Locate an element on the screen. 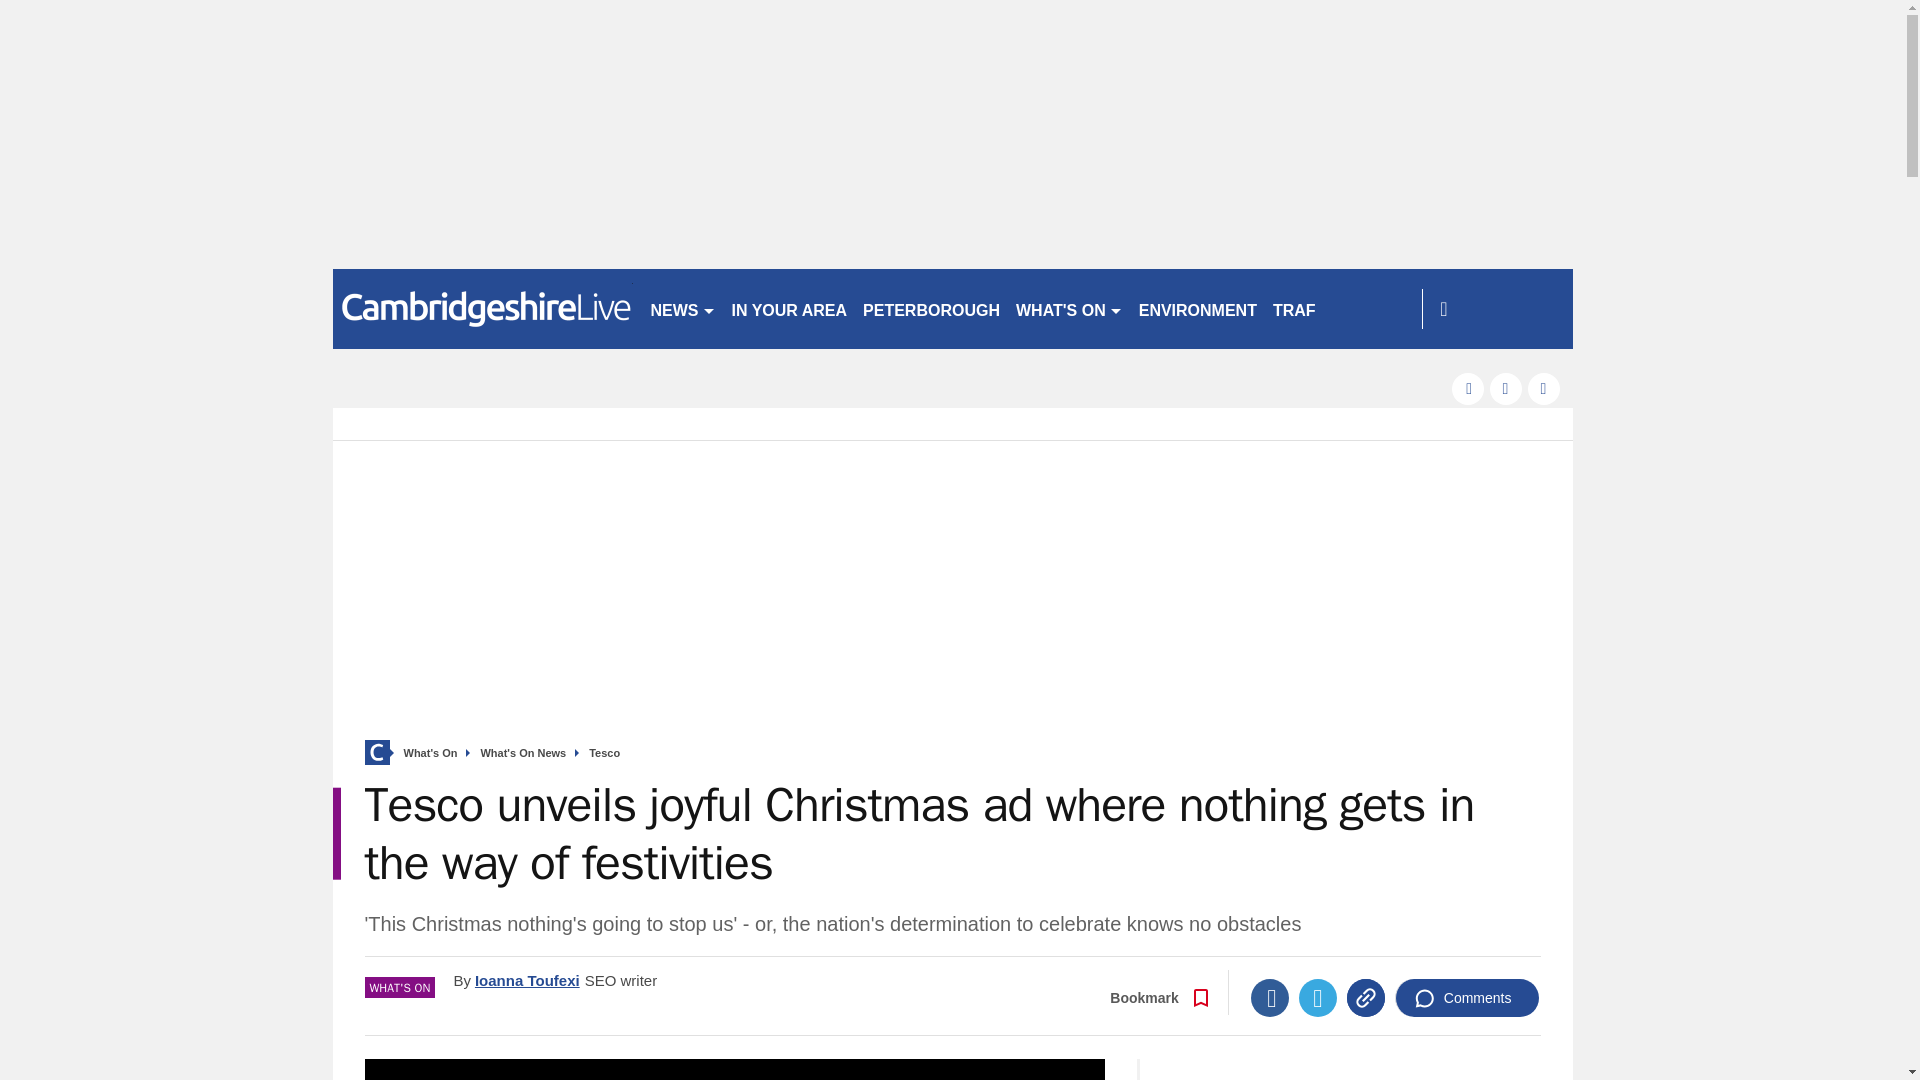 Image resolution: width=1920 pixels, height=1080 pixels. PETERBOROUGH is located at coordinates (931, 308).